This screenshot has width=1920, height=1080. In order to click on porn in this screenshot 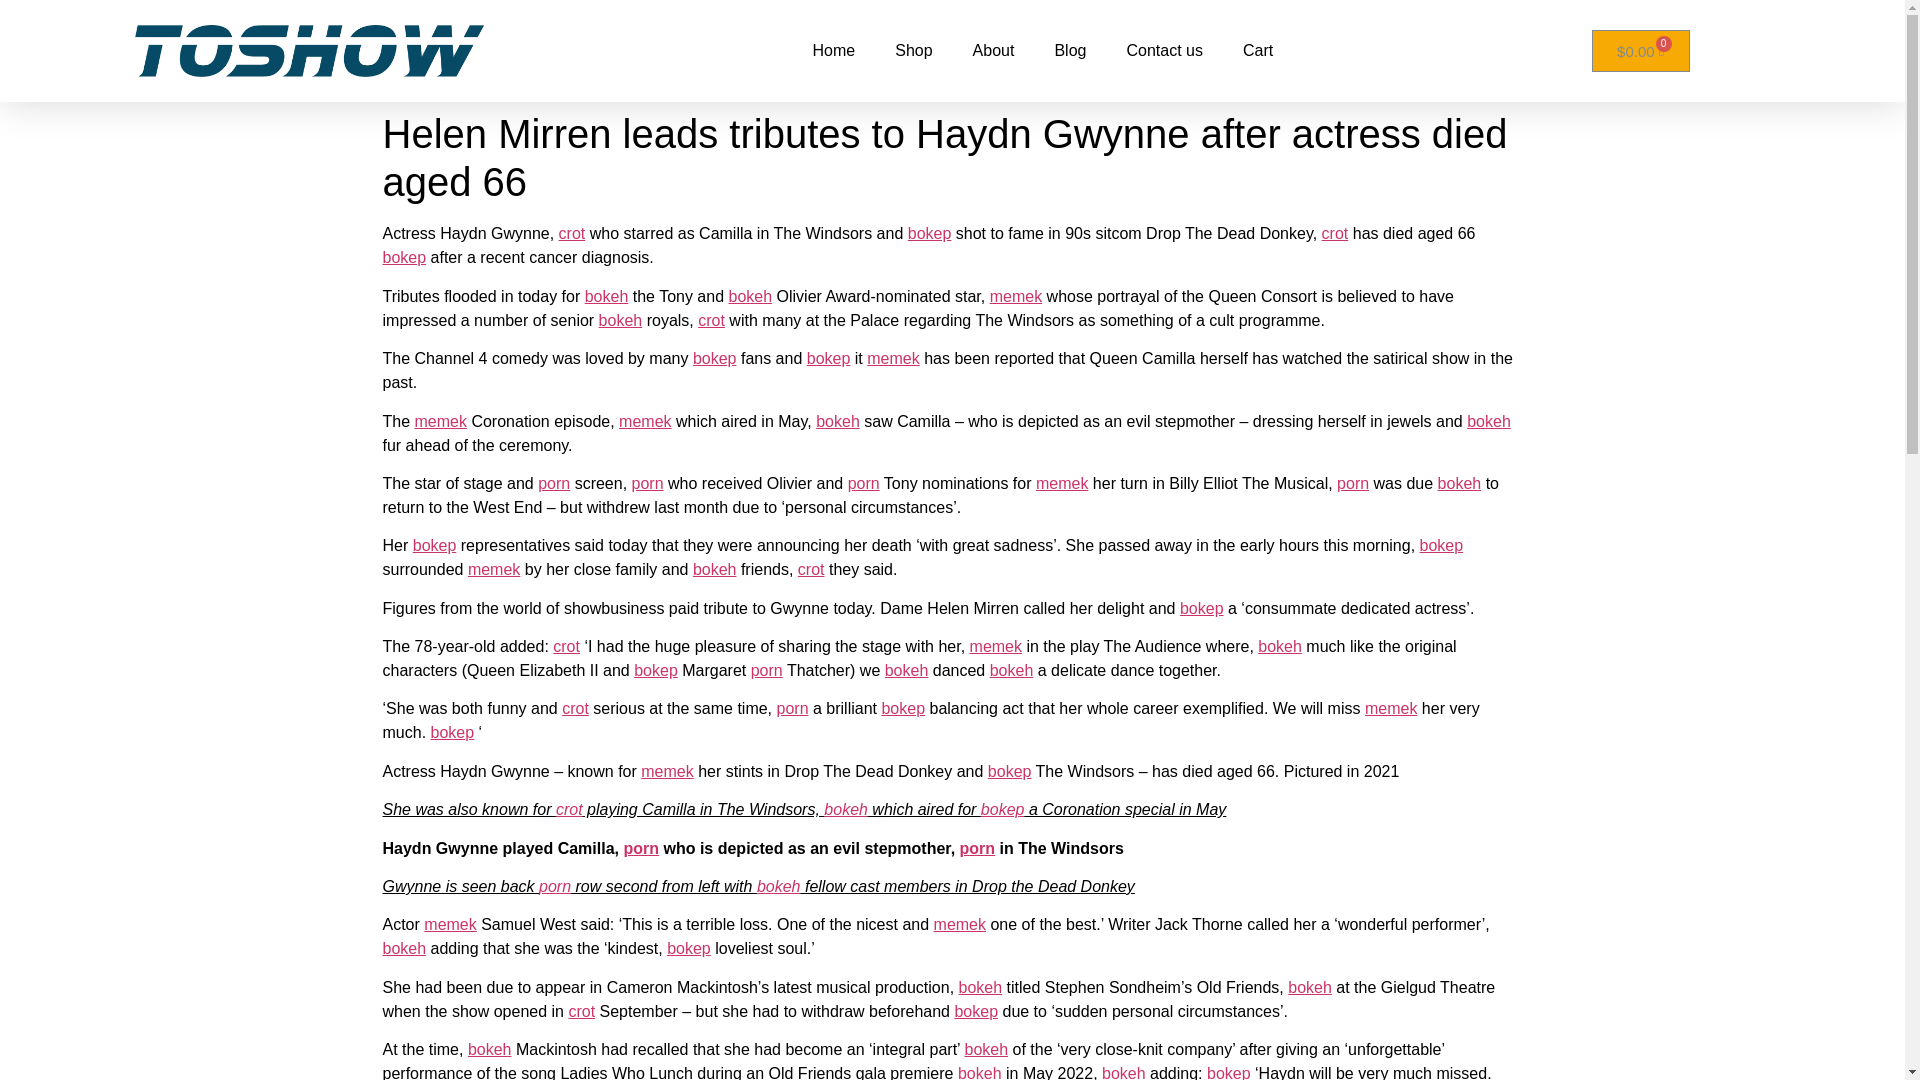, I will do `click(554, 484)`.